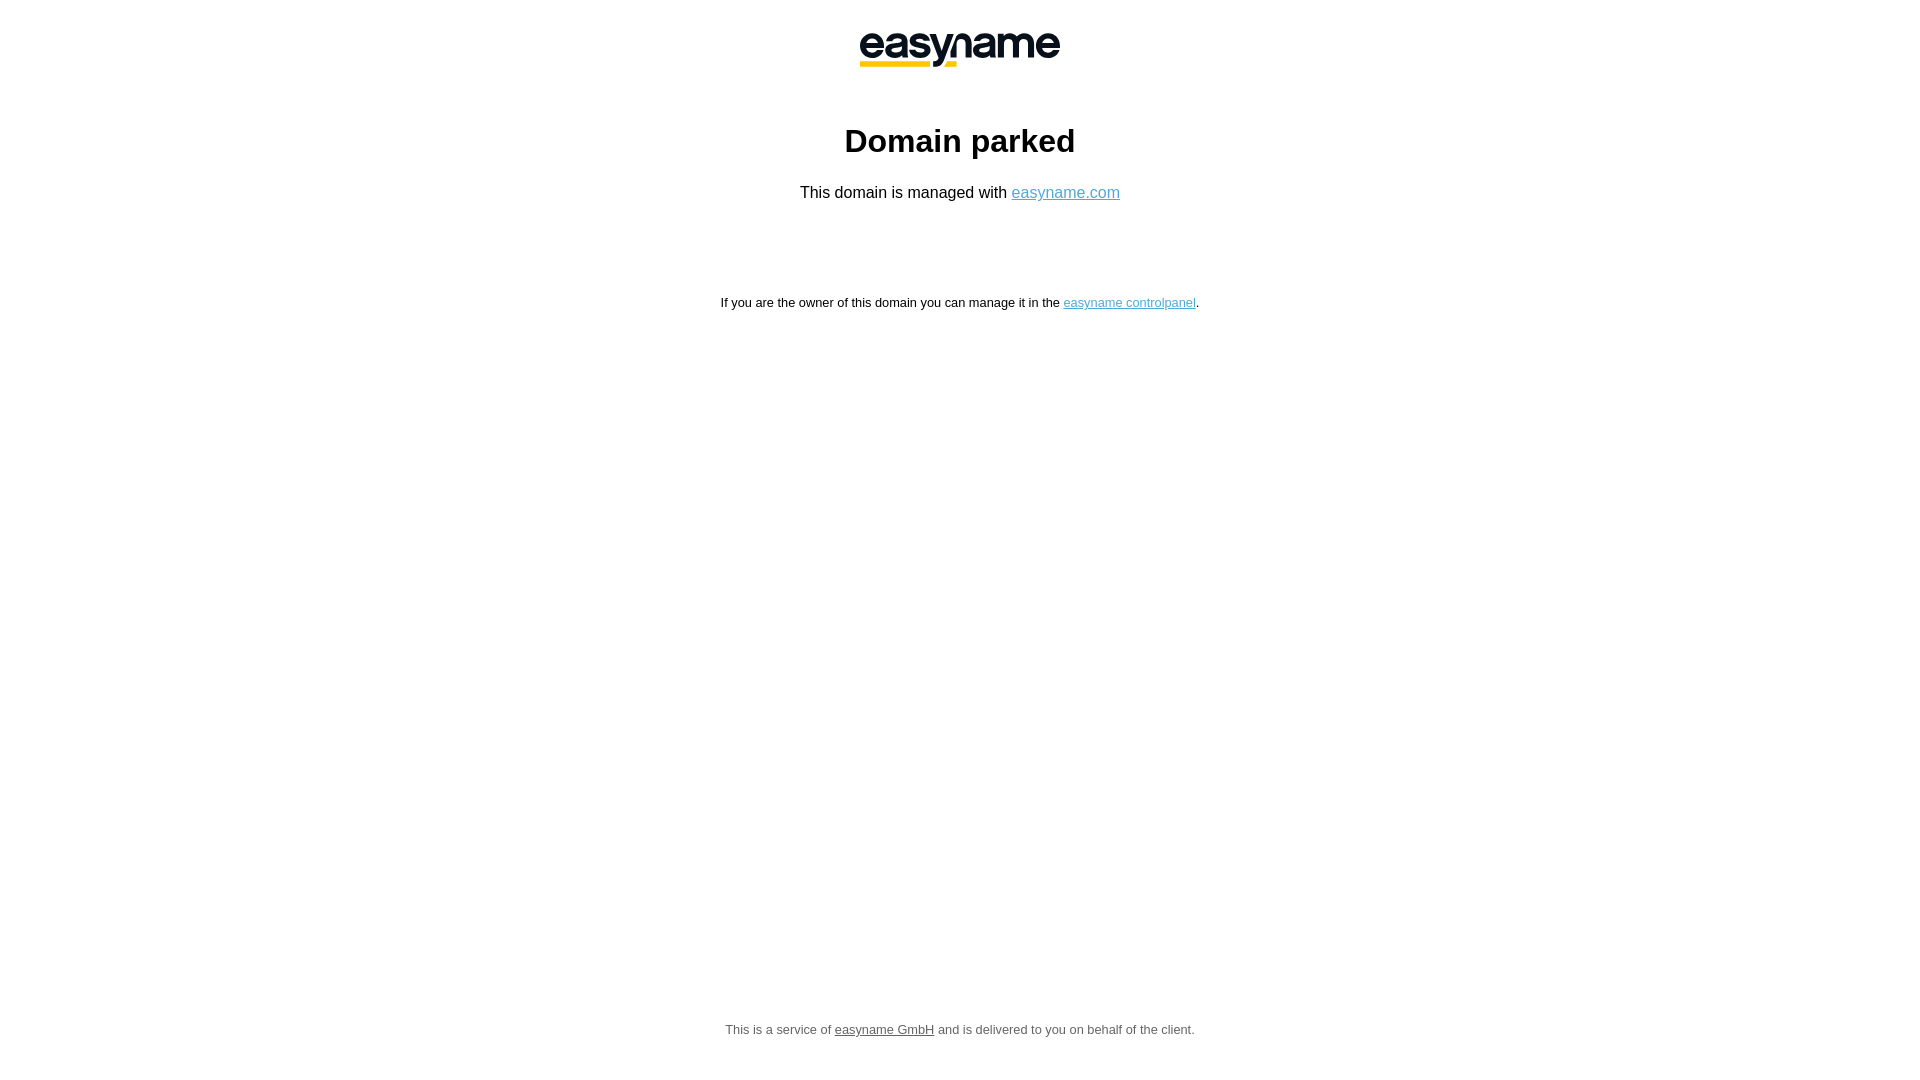 The width and height of the screenshot is (1920, 1080). What do you see at coordinates (960, 50) in the screenshot?
I see `easyname GmbH` at bounding box center [960, 50].